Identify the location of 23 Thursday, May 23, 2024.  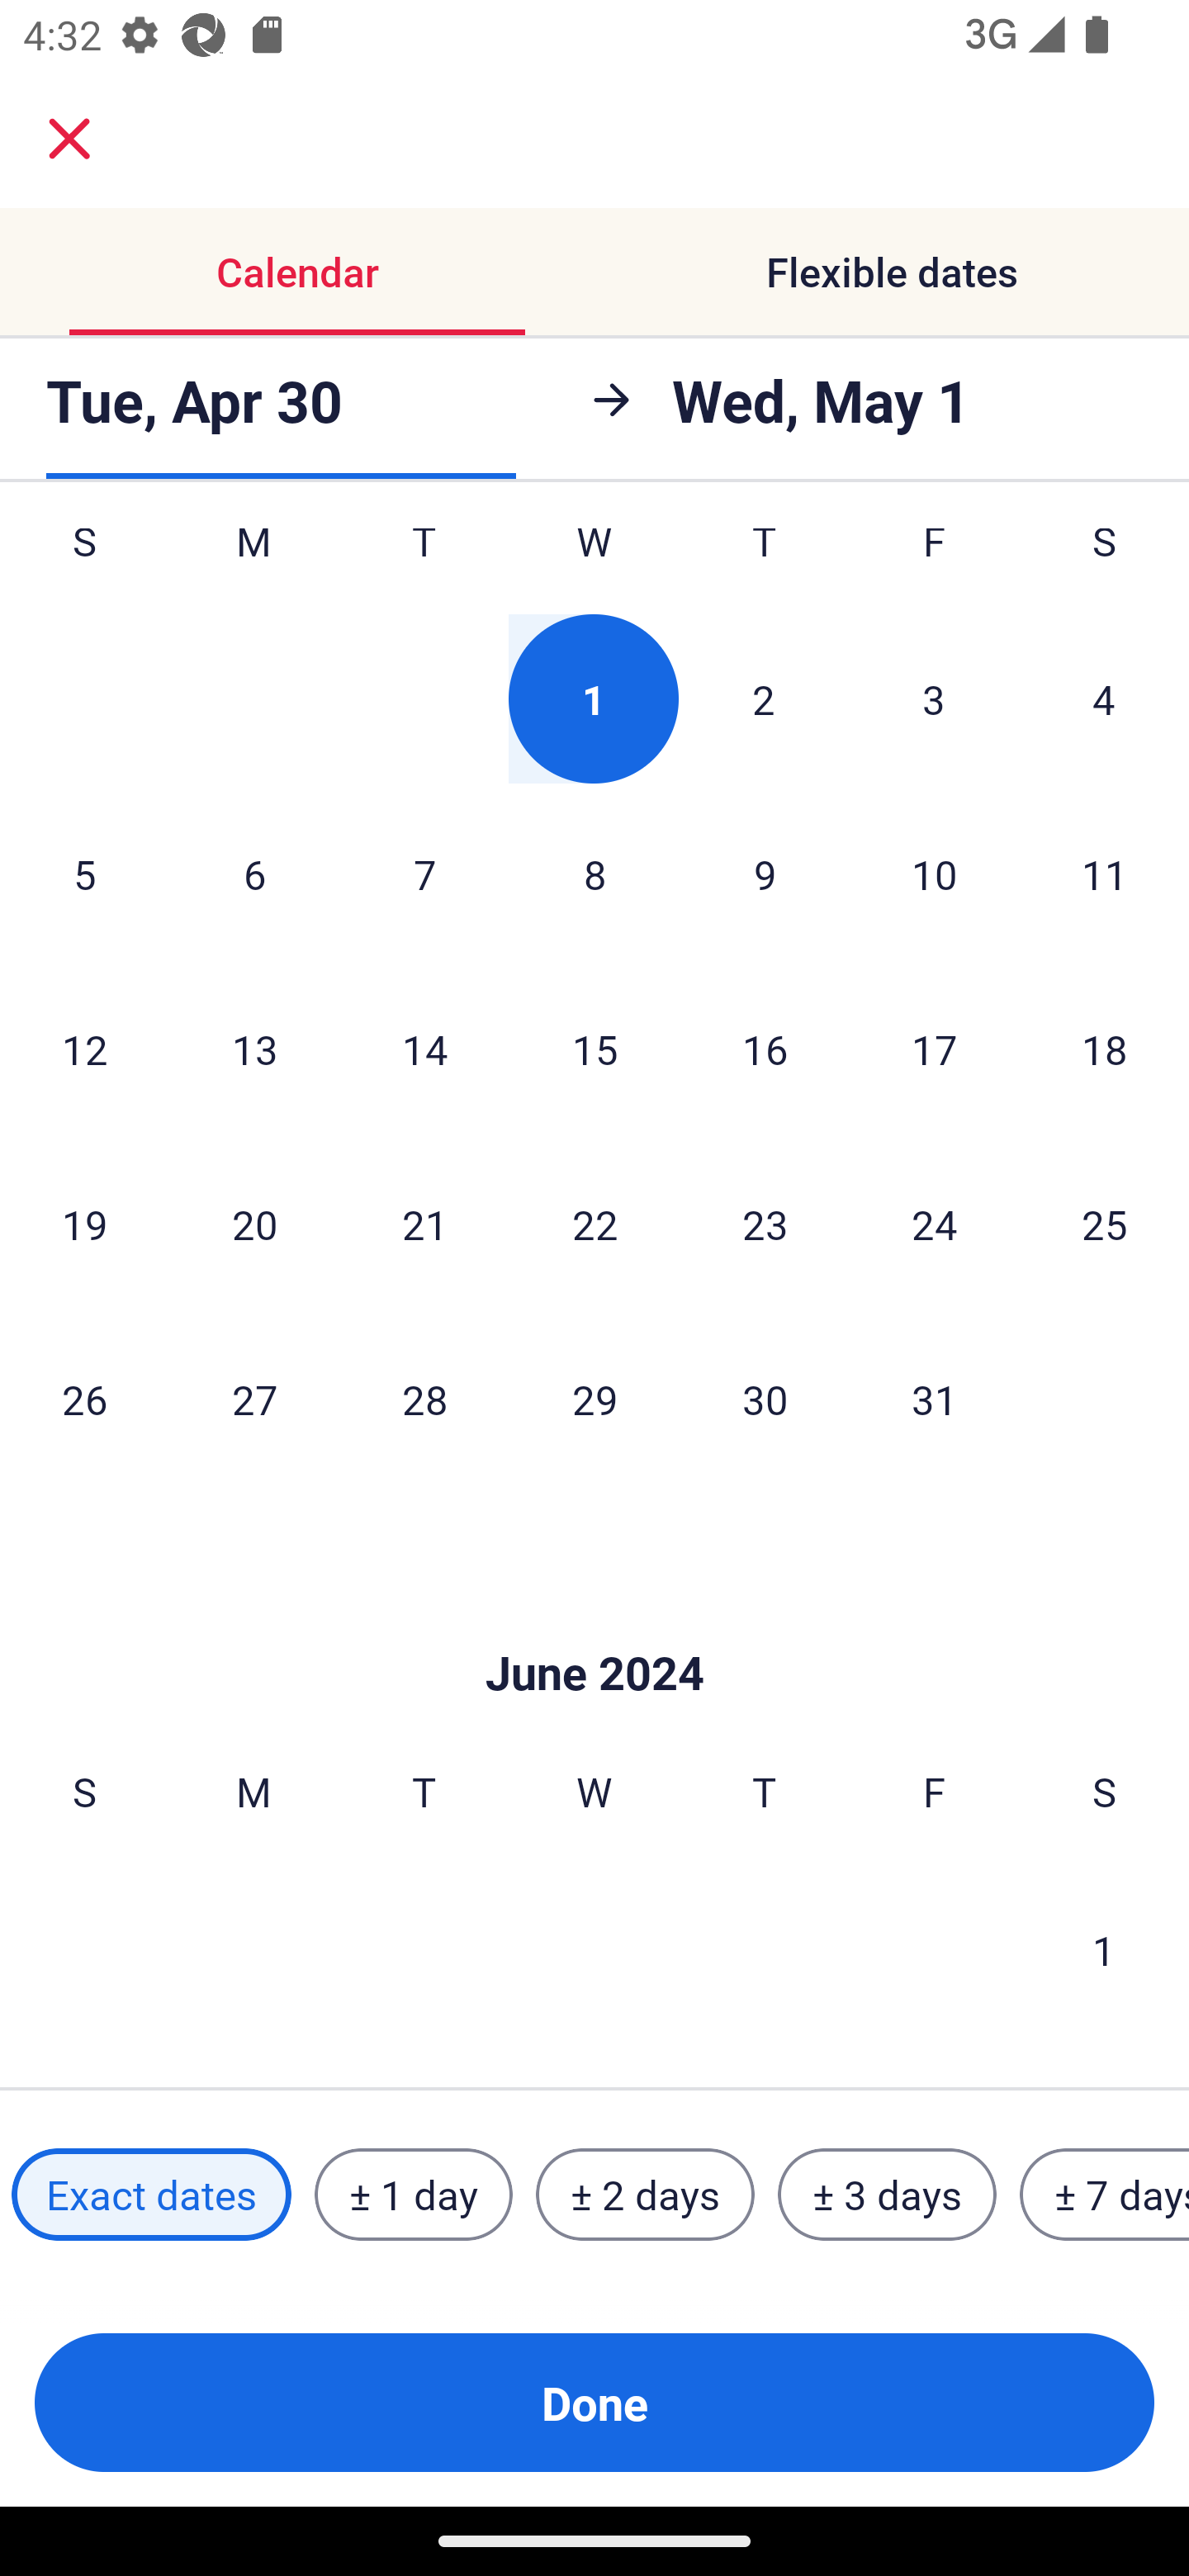
(765, 1224).